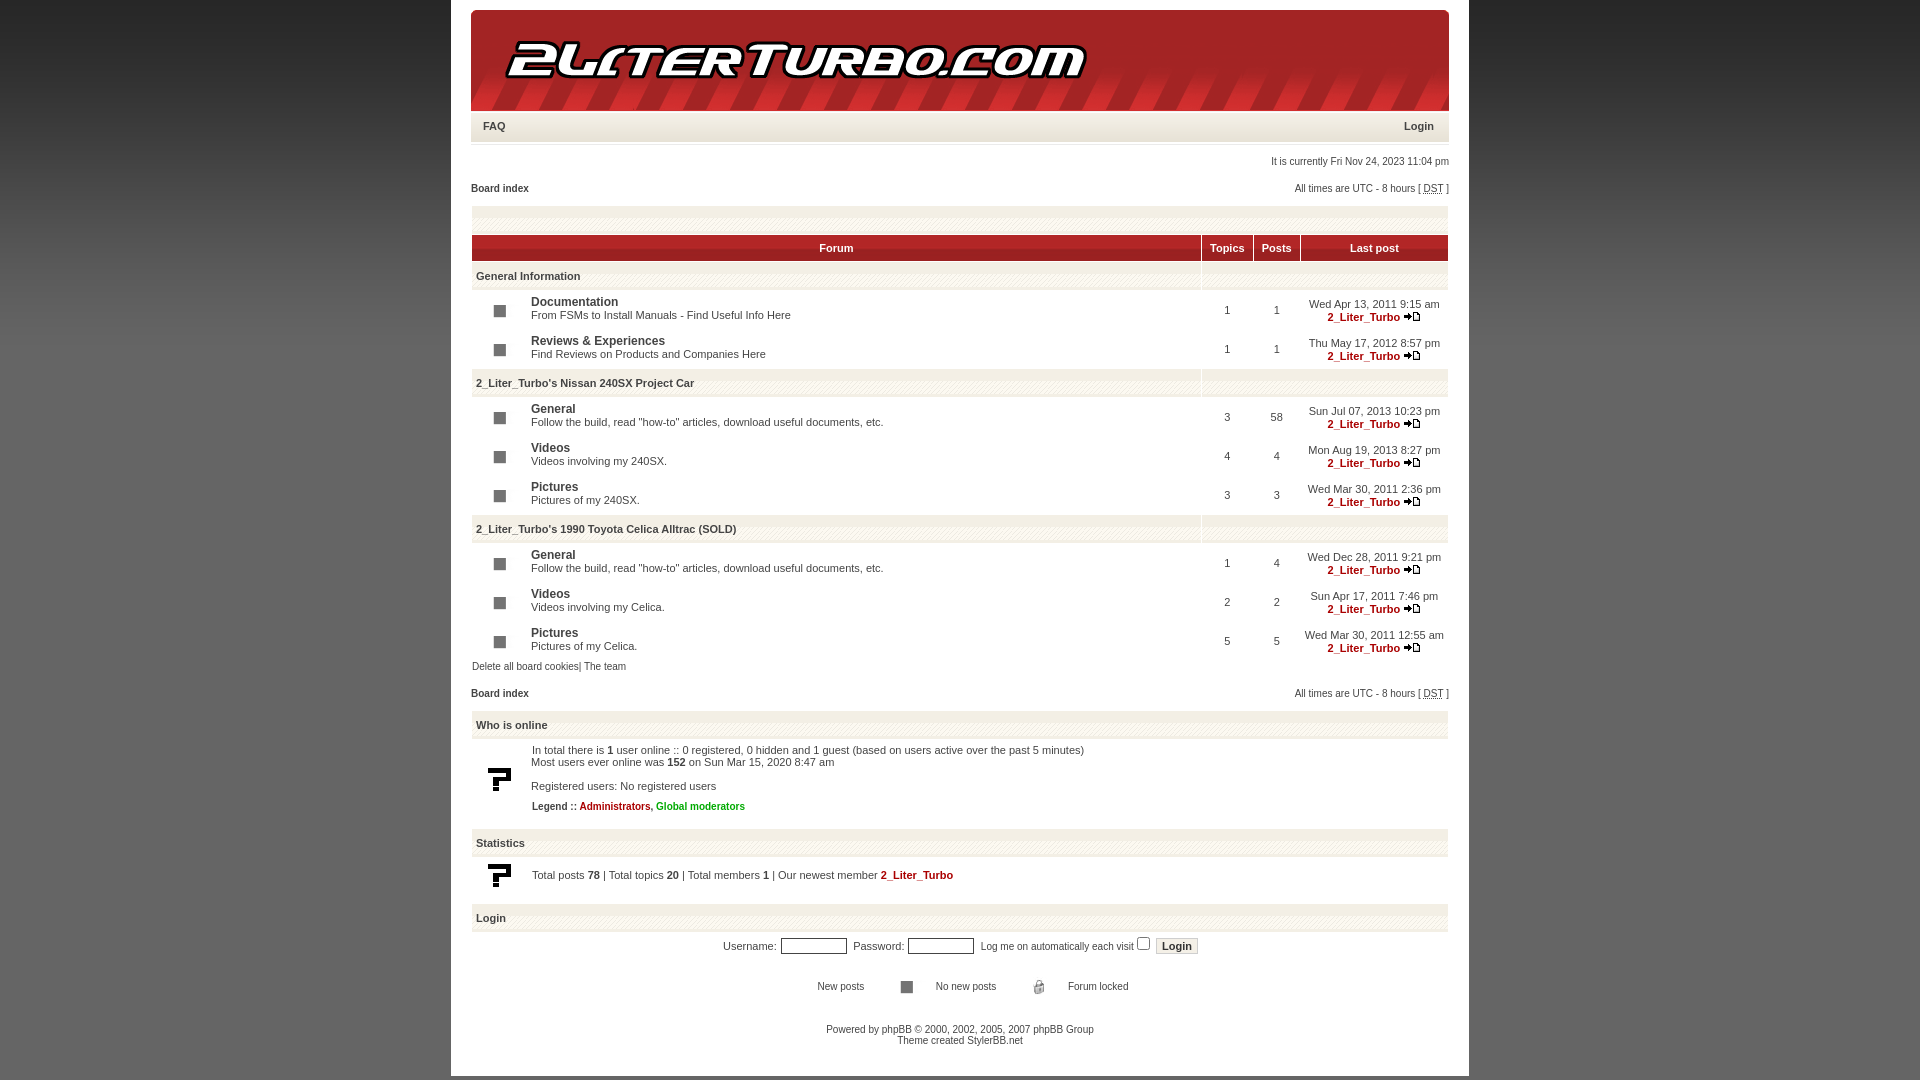  I want to click on No unread posts, so click(499, 310).